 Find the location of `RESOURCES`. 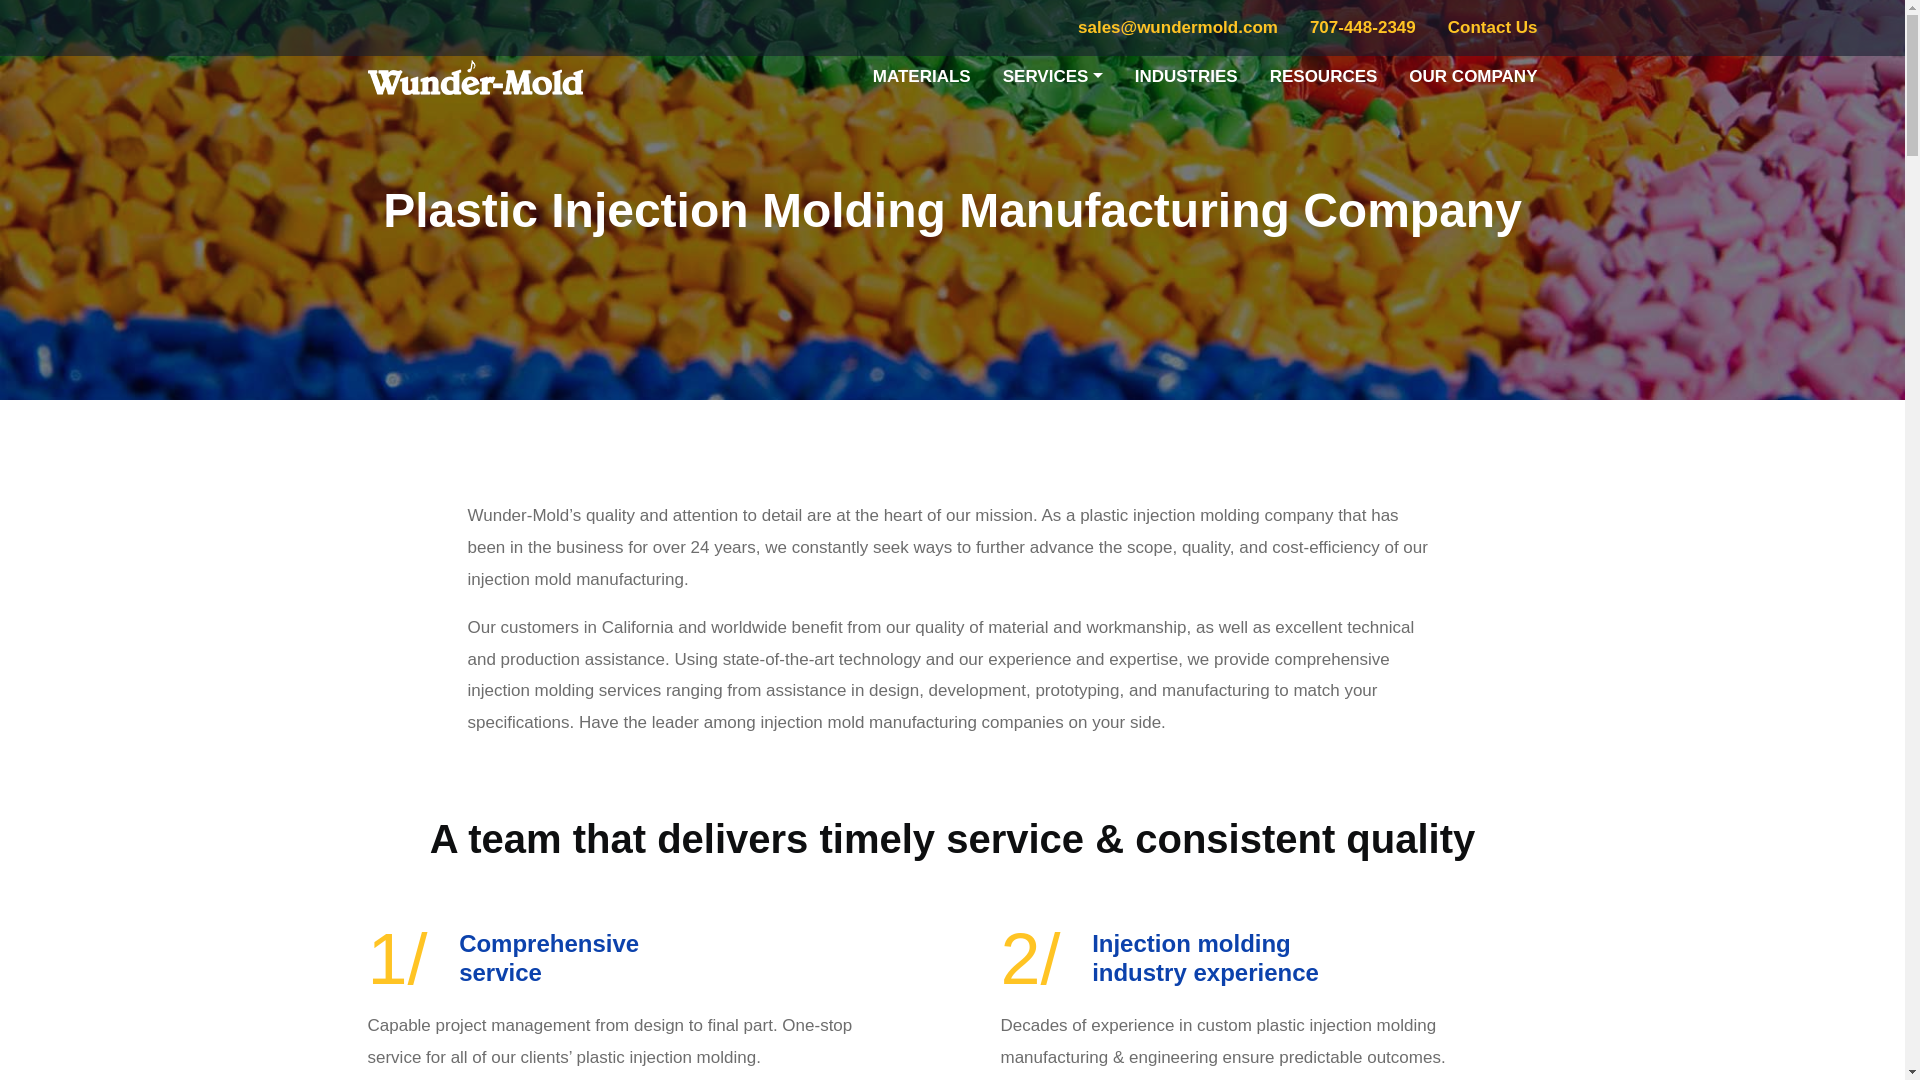

RESOURCES is located at coordinates (1323, 76).